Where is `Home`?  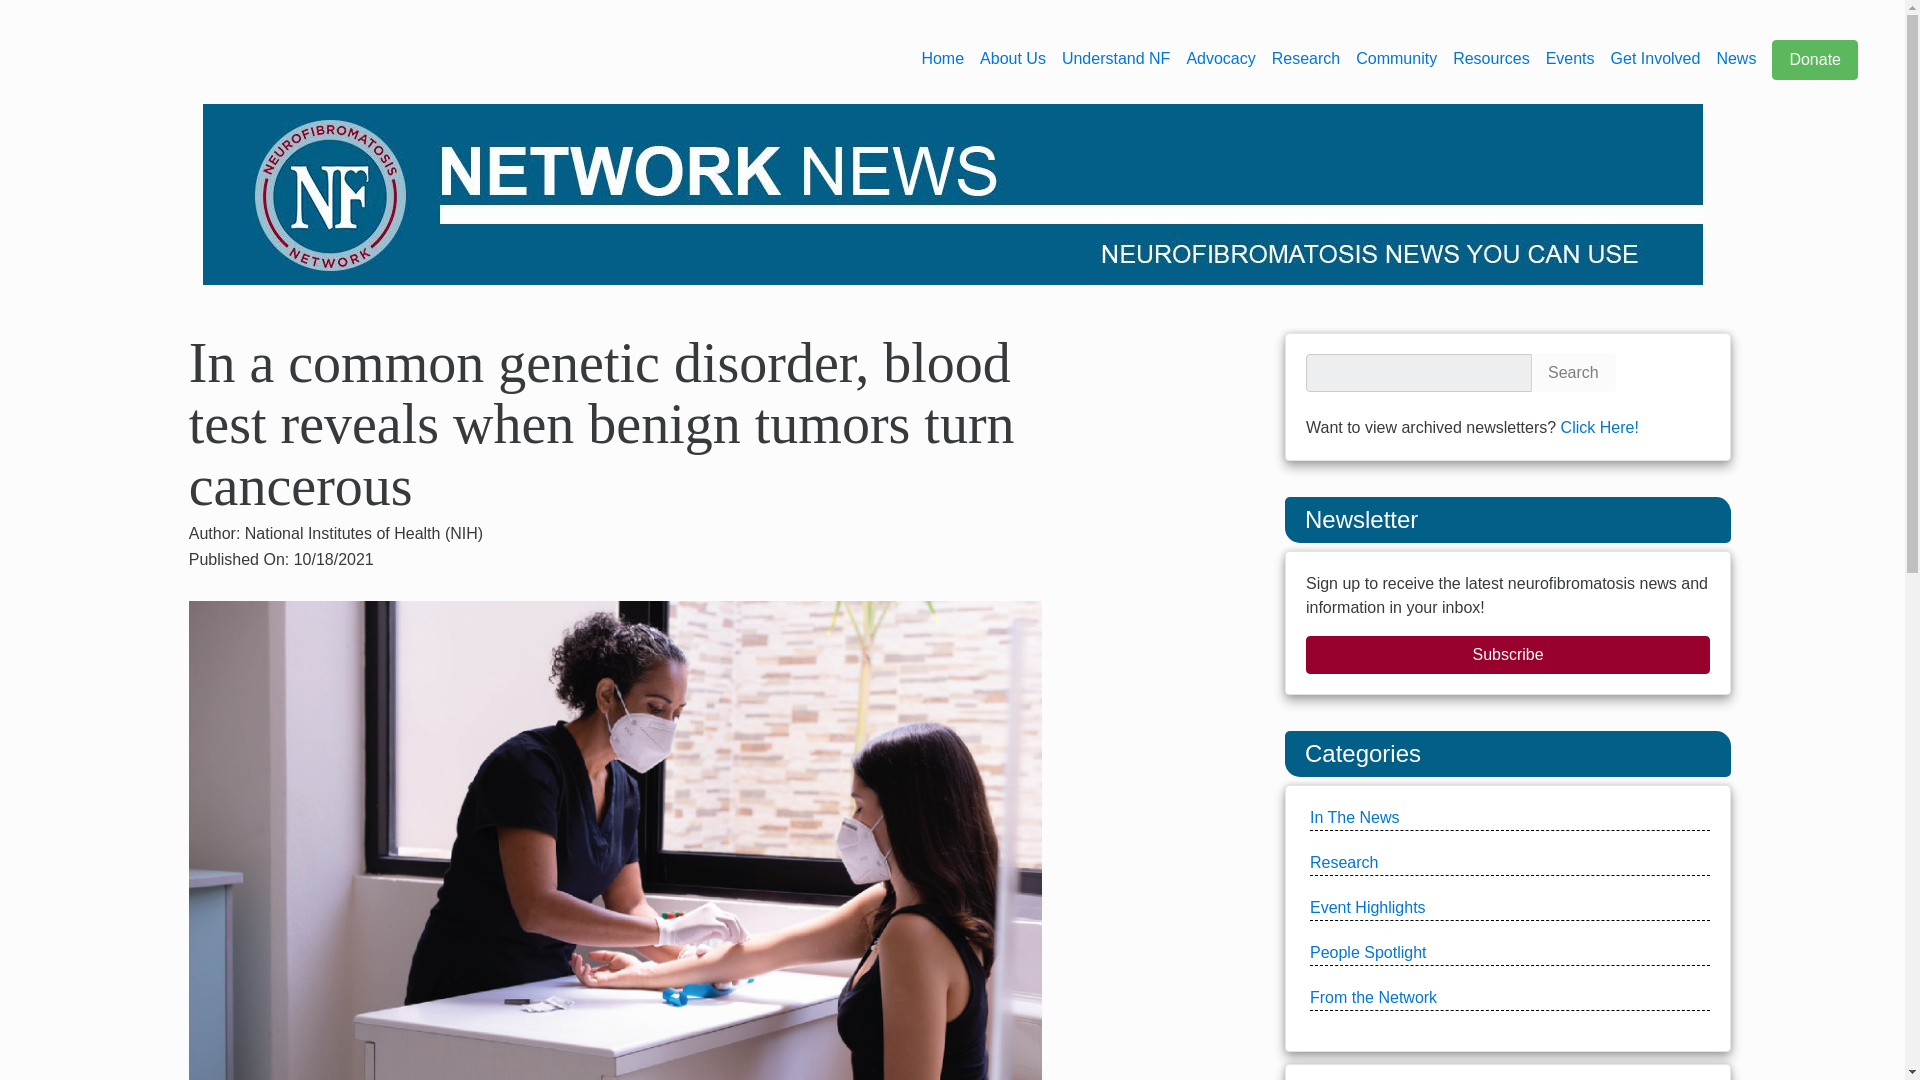 Home is located at coordinates (942, 58).